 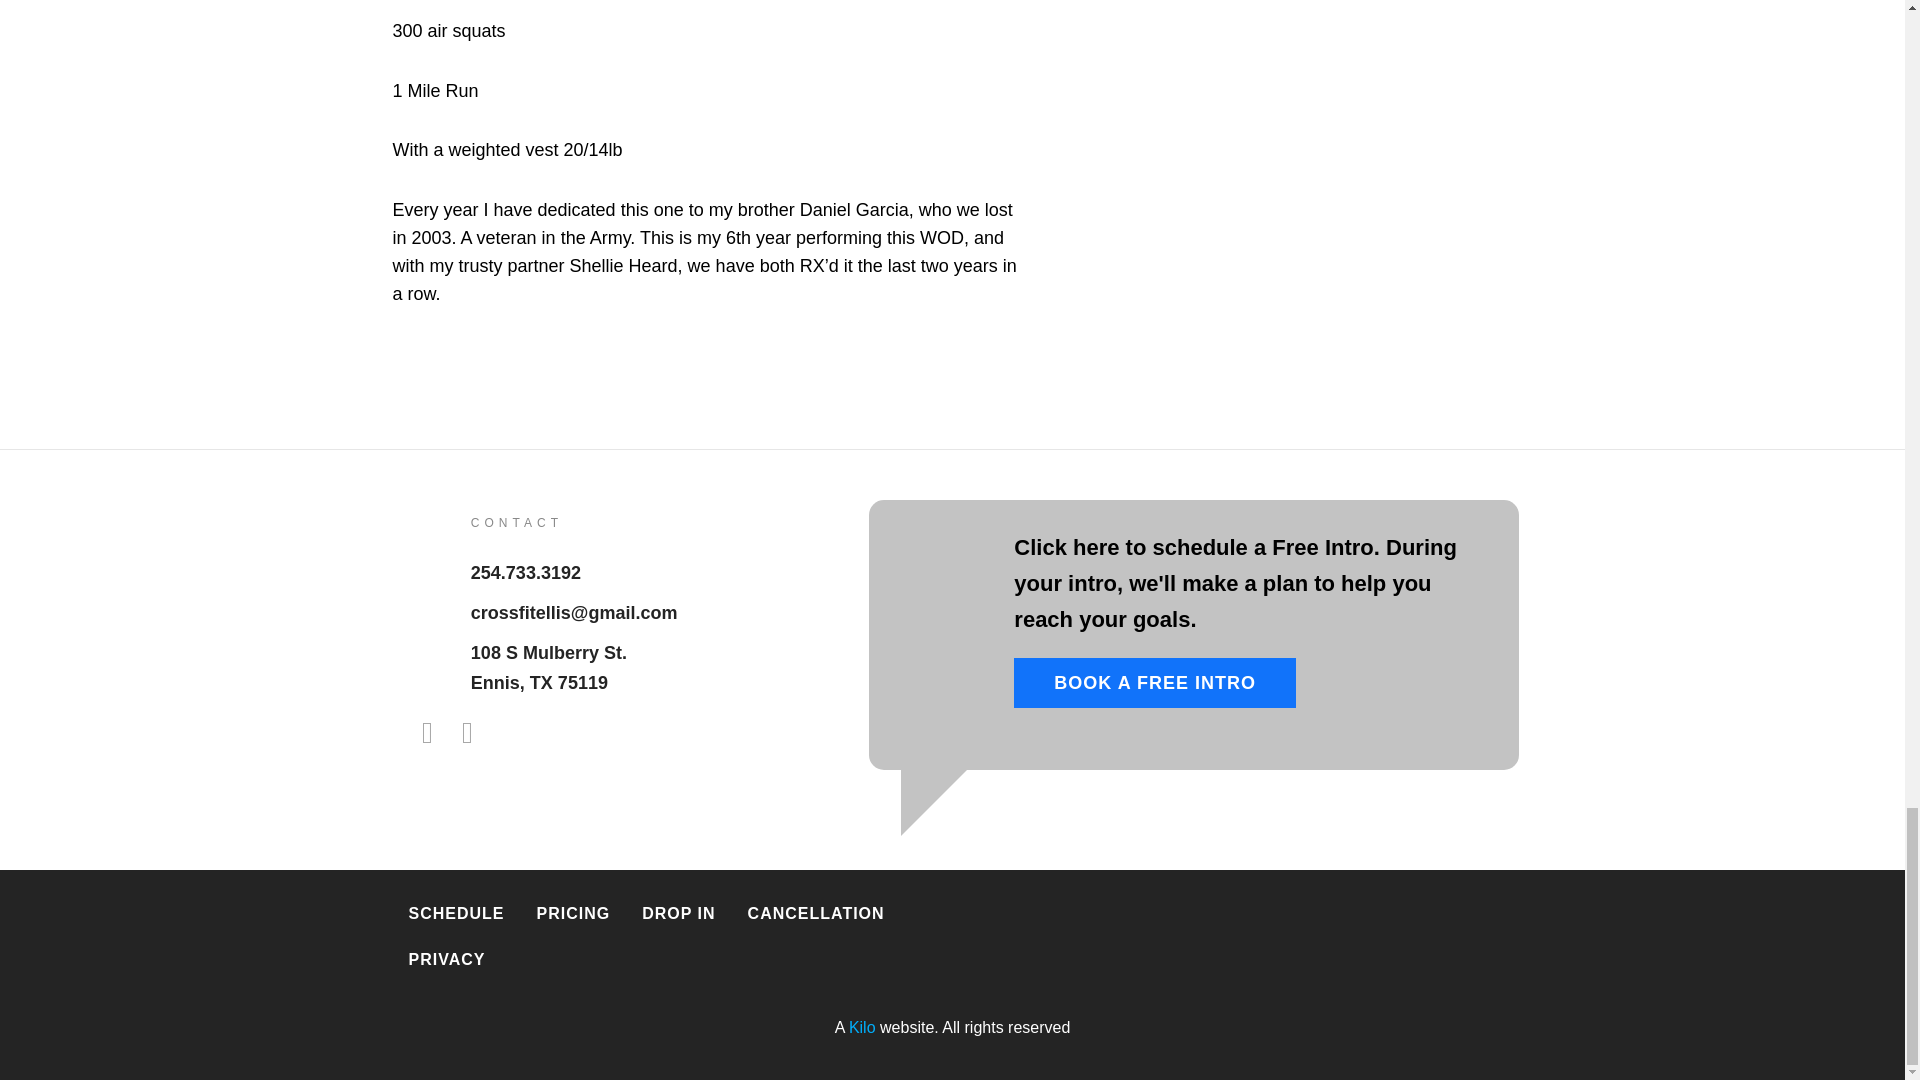 What do you see at coordinates (678, 914) in the screenshot?
I see `DROP IN` at bounding box center [678, 914].